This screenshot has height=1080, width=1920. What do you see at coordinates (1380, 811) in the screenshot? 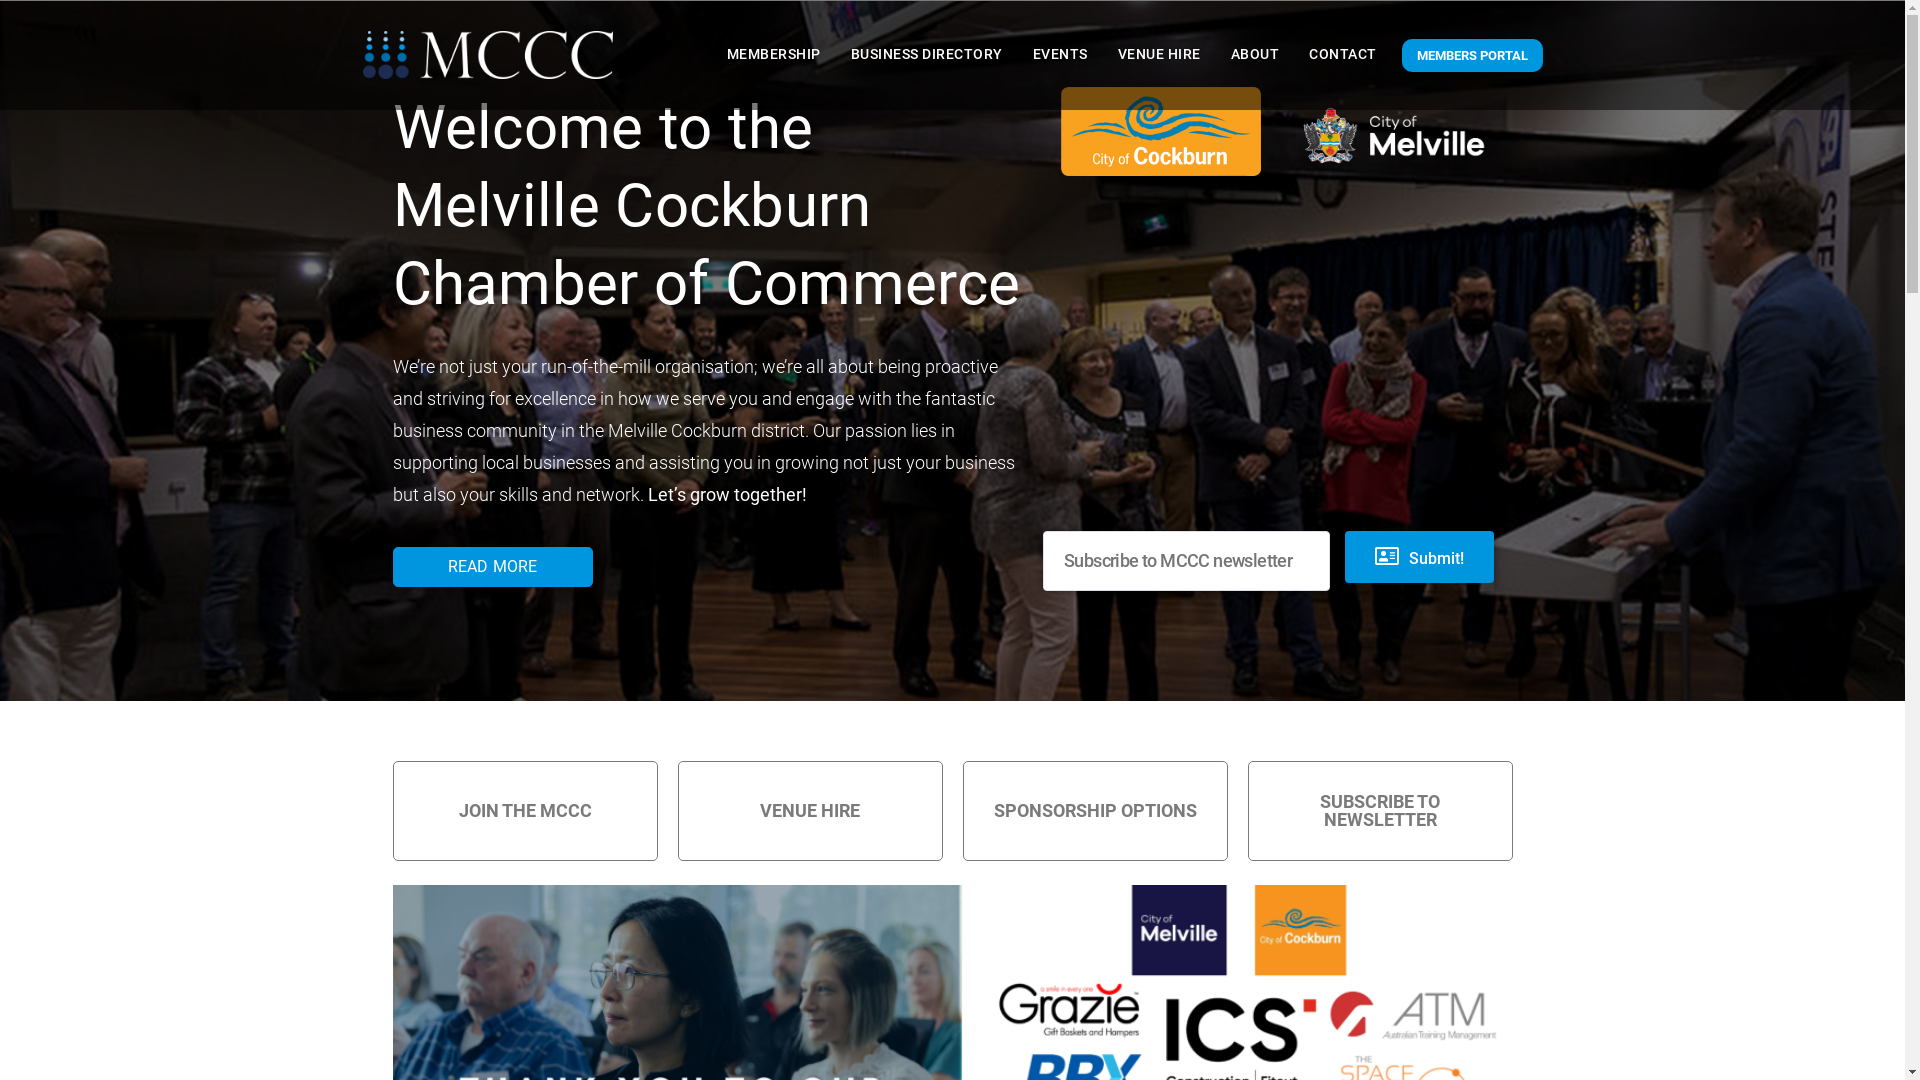
I see `SUBSCRIBE TO NEWSLETTER` at bounding box center [1380, 811].